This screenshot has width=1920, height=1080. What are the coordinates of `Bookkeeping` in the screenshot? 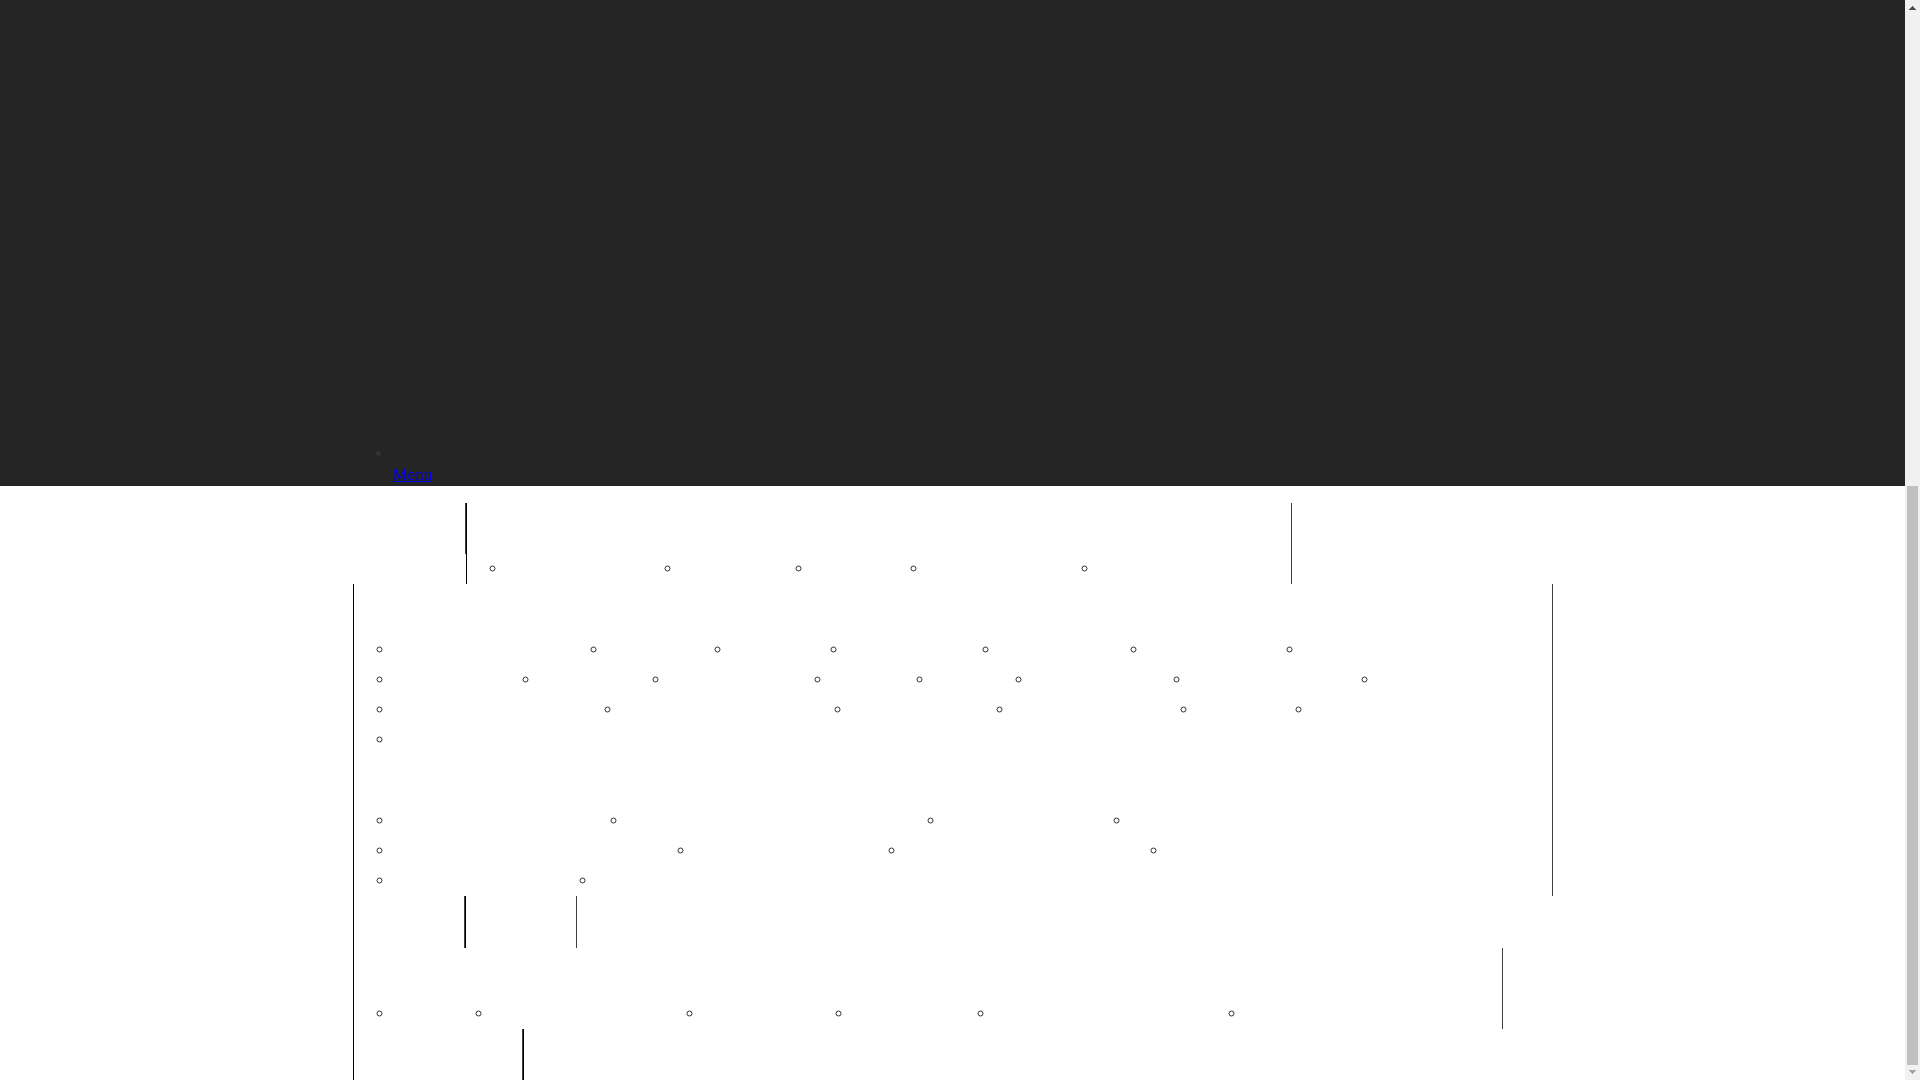 It's located at (788, 650).